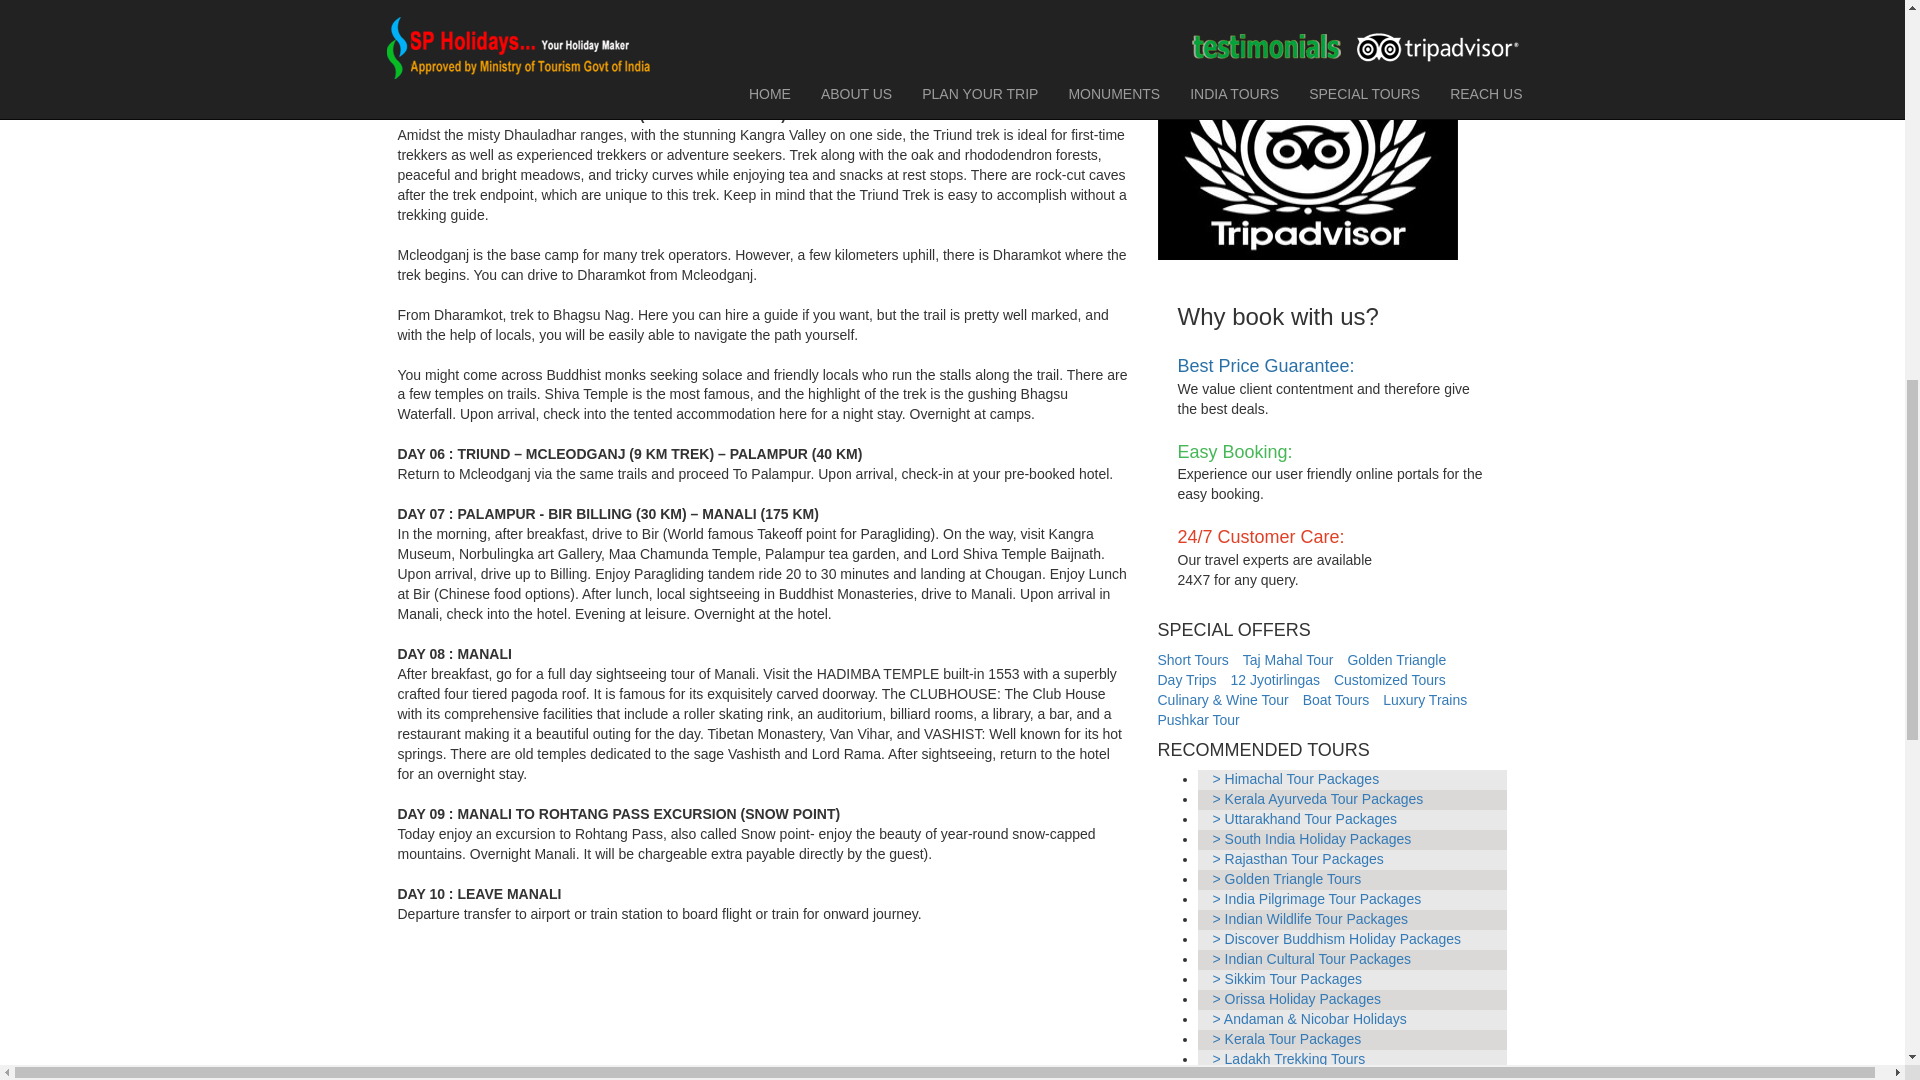  Describe the element at coordinates (1288, 660) in the screenshot. I see `Taj Mahal Tour` at that location.